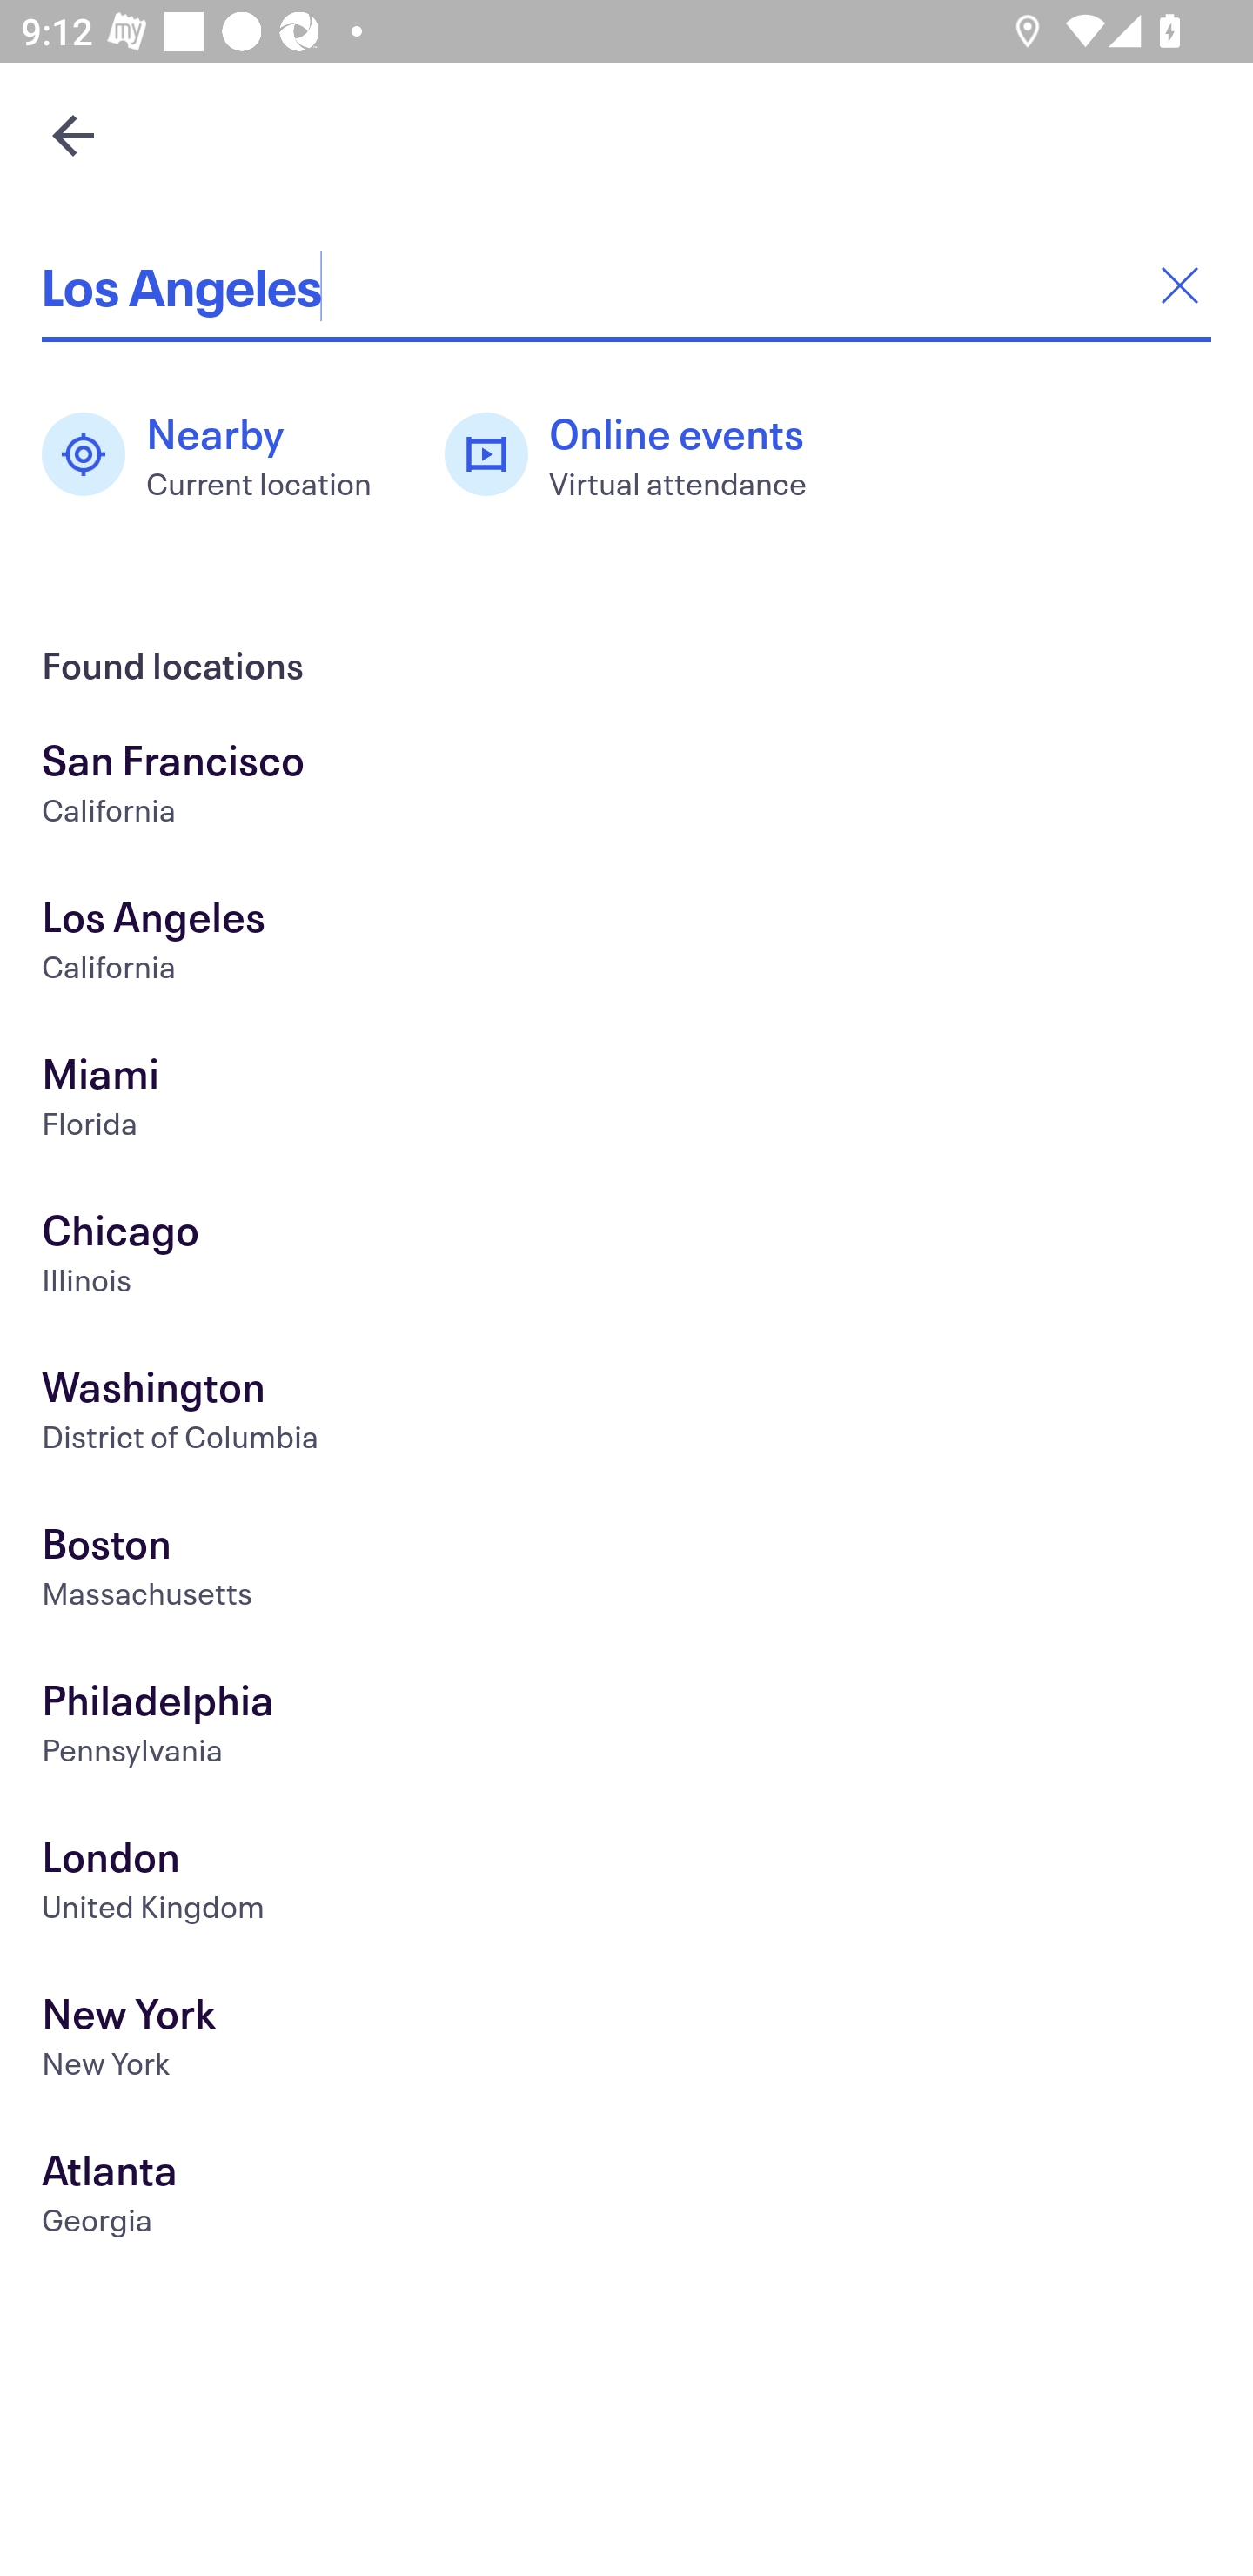 The width and height of the screenshot is (1253, 2576). Describe the element at coordinates (626, 945) in the screenshot. I see `Los Angeles California` at that location.